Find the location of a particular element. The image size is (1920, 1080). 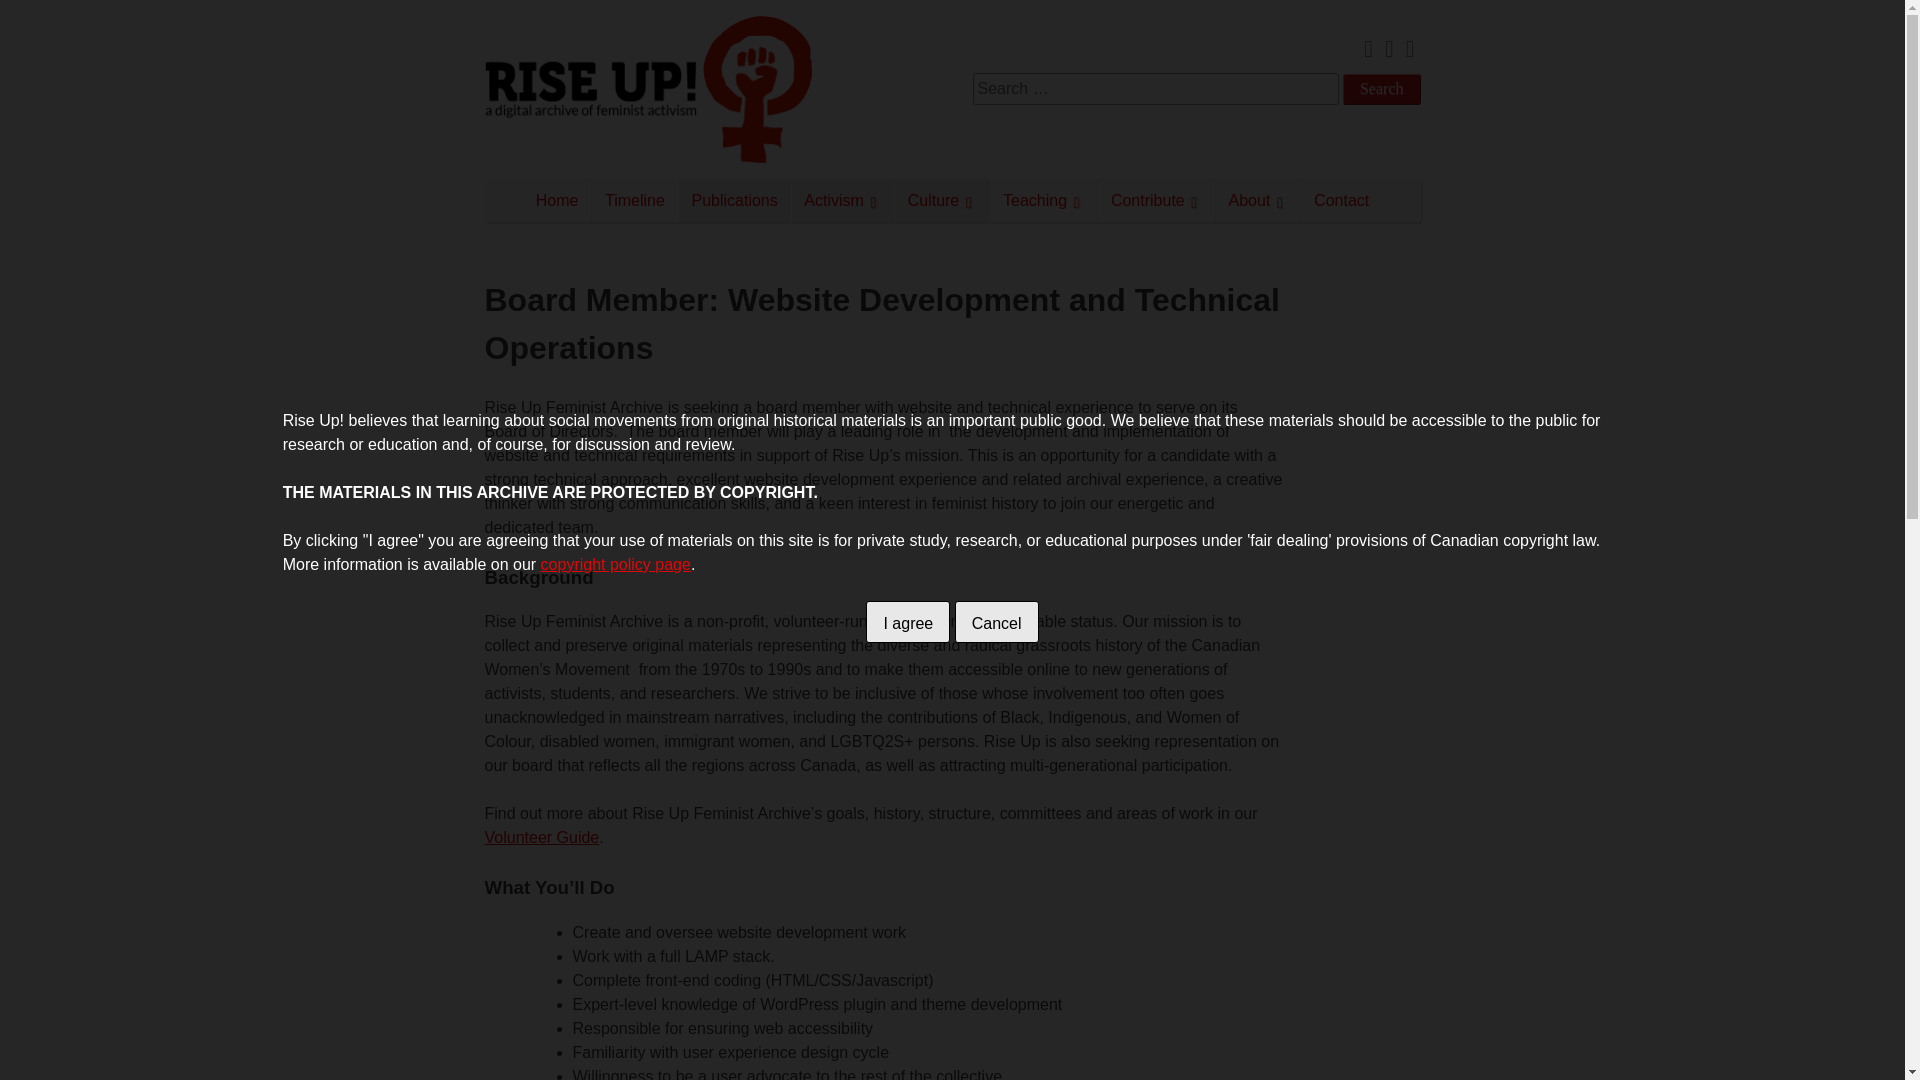

Cancel is located at coordinates (996, 621).